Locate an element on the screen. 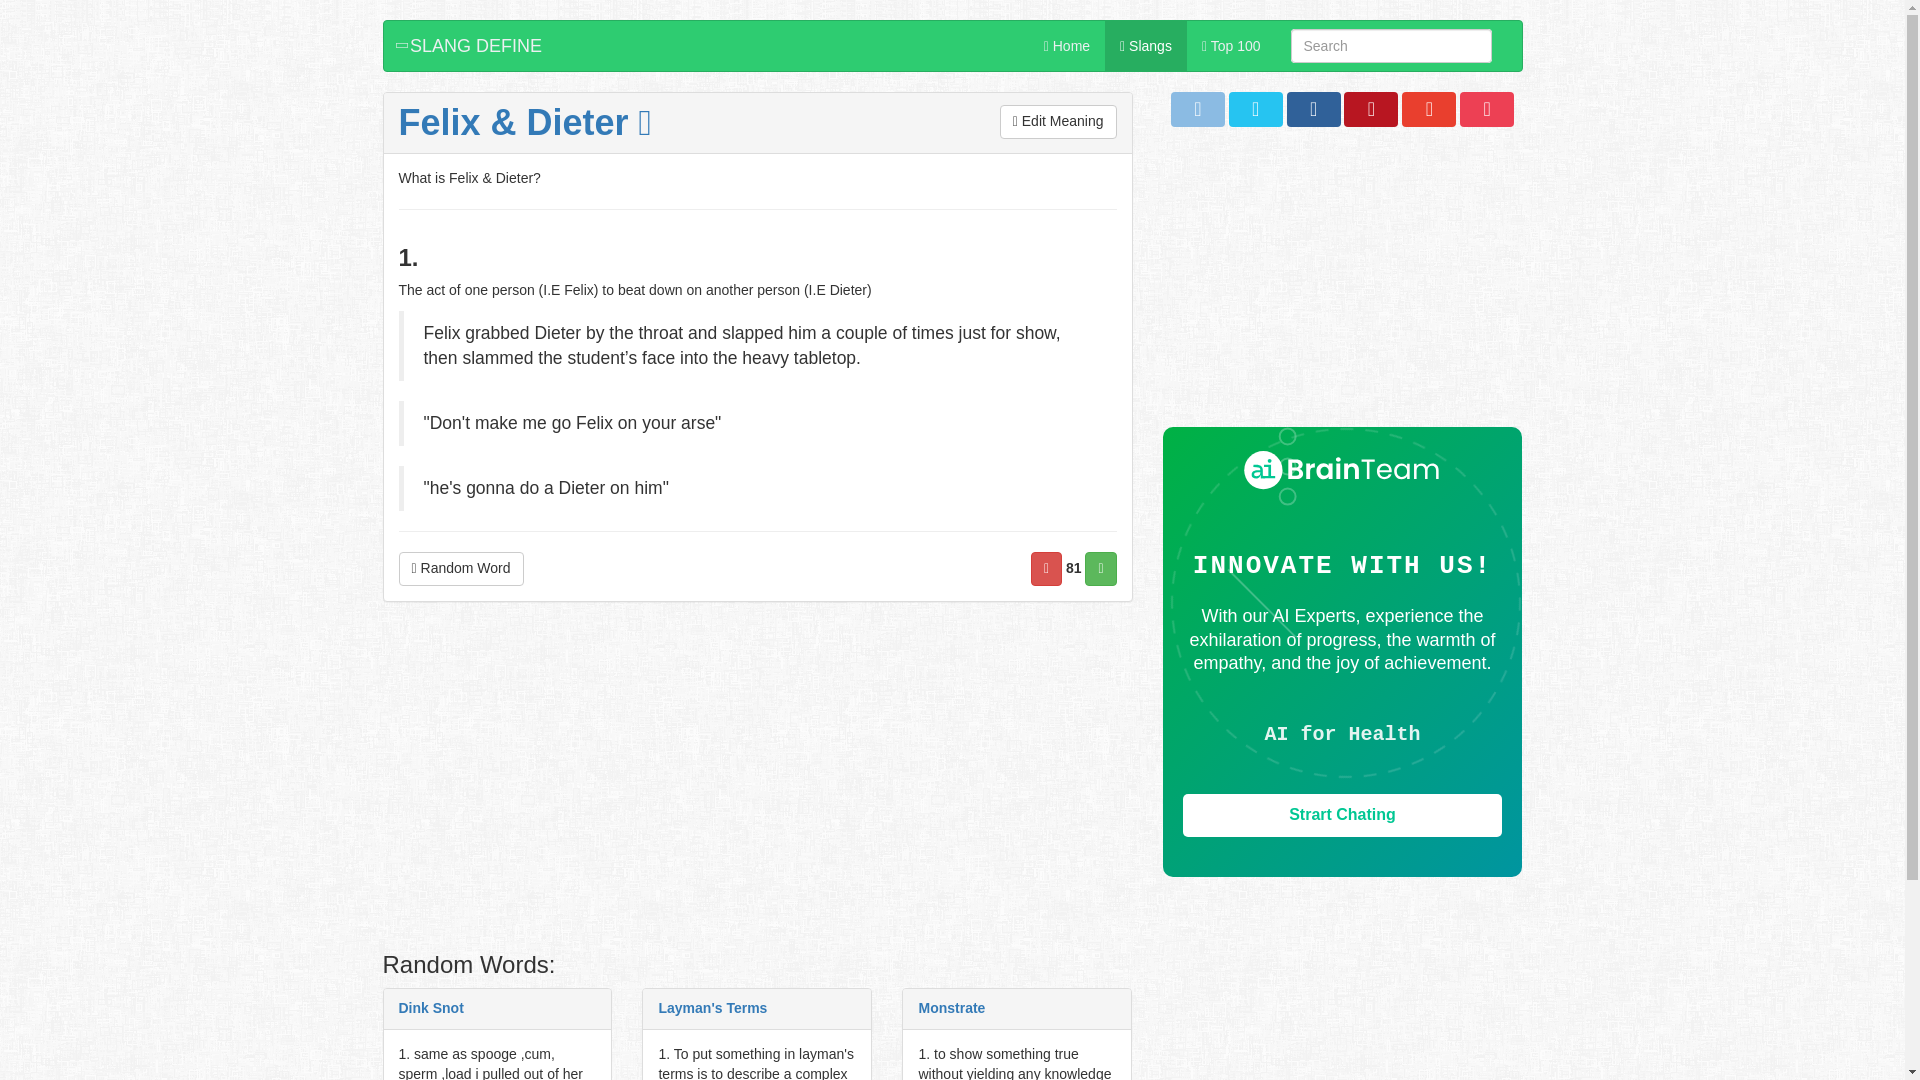 Image resolution: width=1920 pixels, height=1080 pixels. Strart Chating is located at coordinates (1342, 815).